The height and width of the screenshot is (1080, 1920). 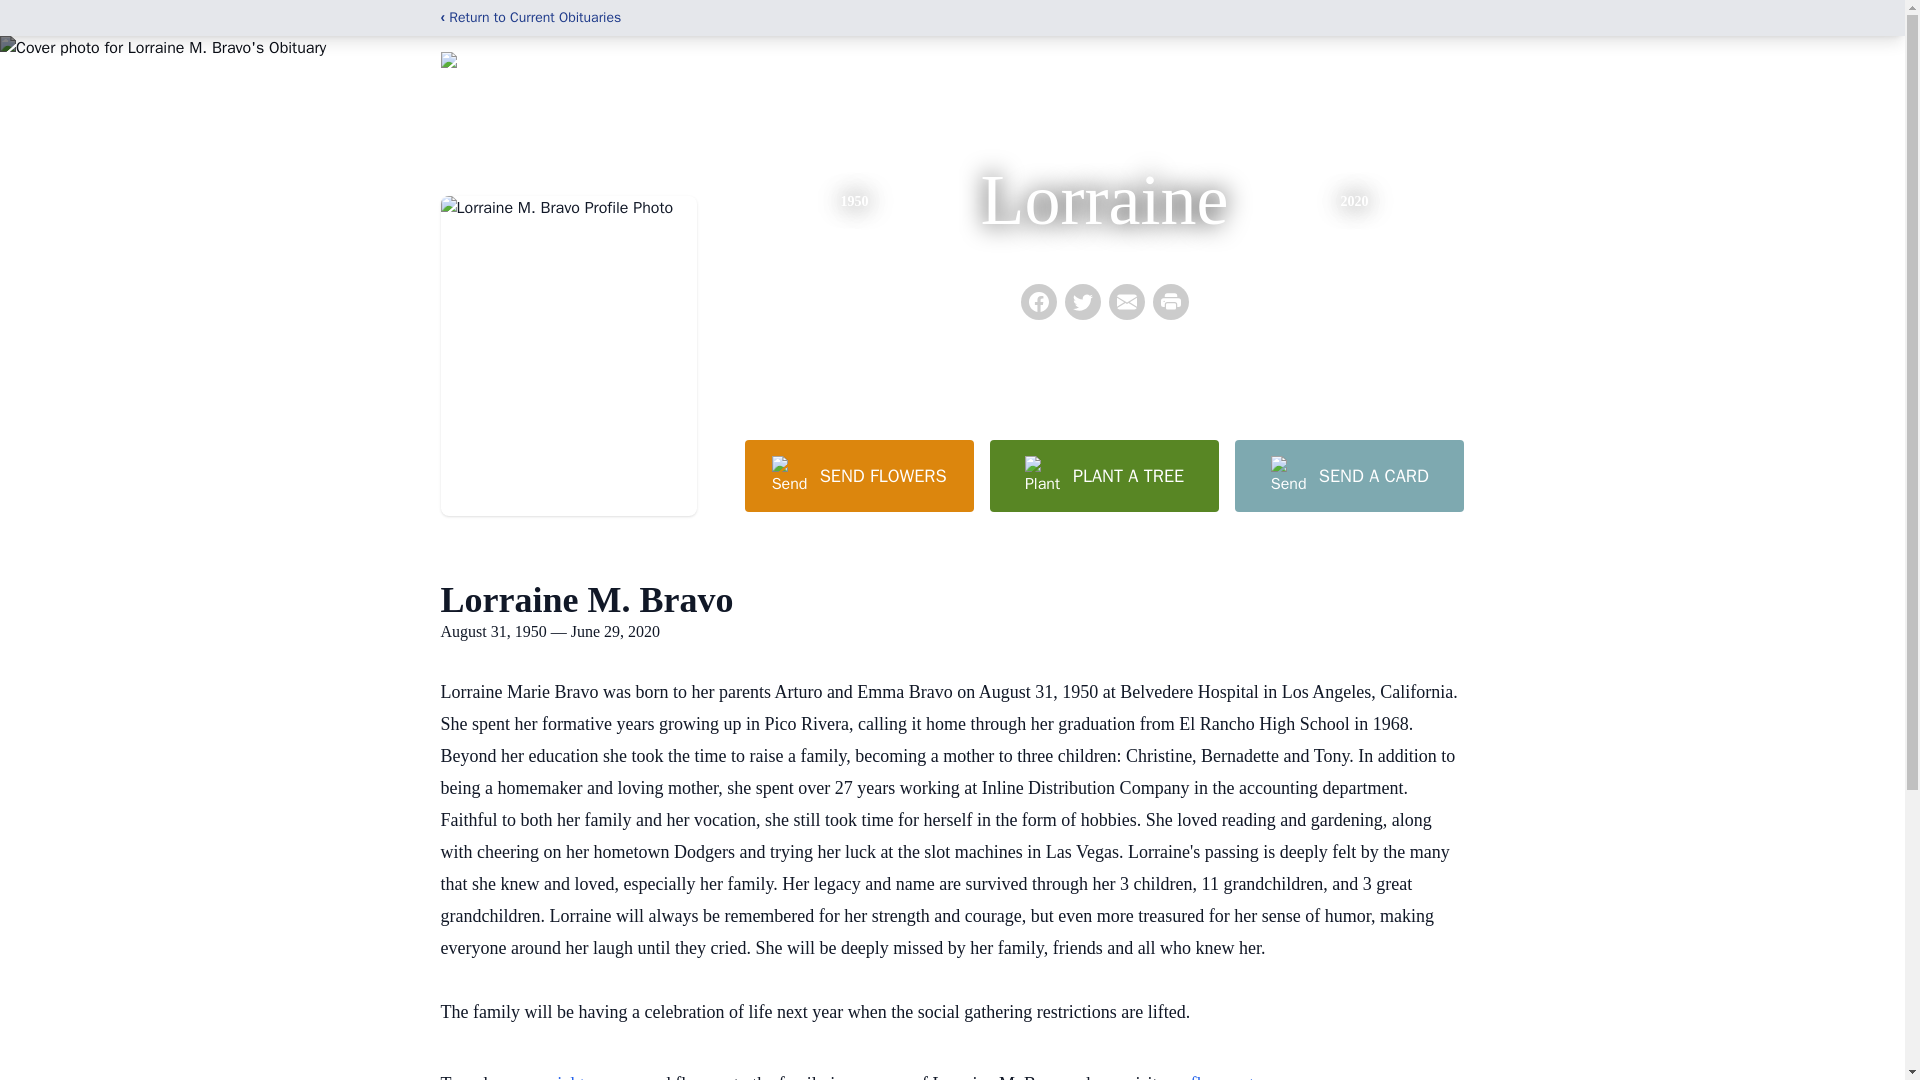 What do you see at coordinates (559, 1076) in the screenshot?
I see `memorial trees` at bounding box center [559, 1076].